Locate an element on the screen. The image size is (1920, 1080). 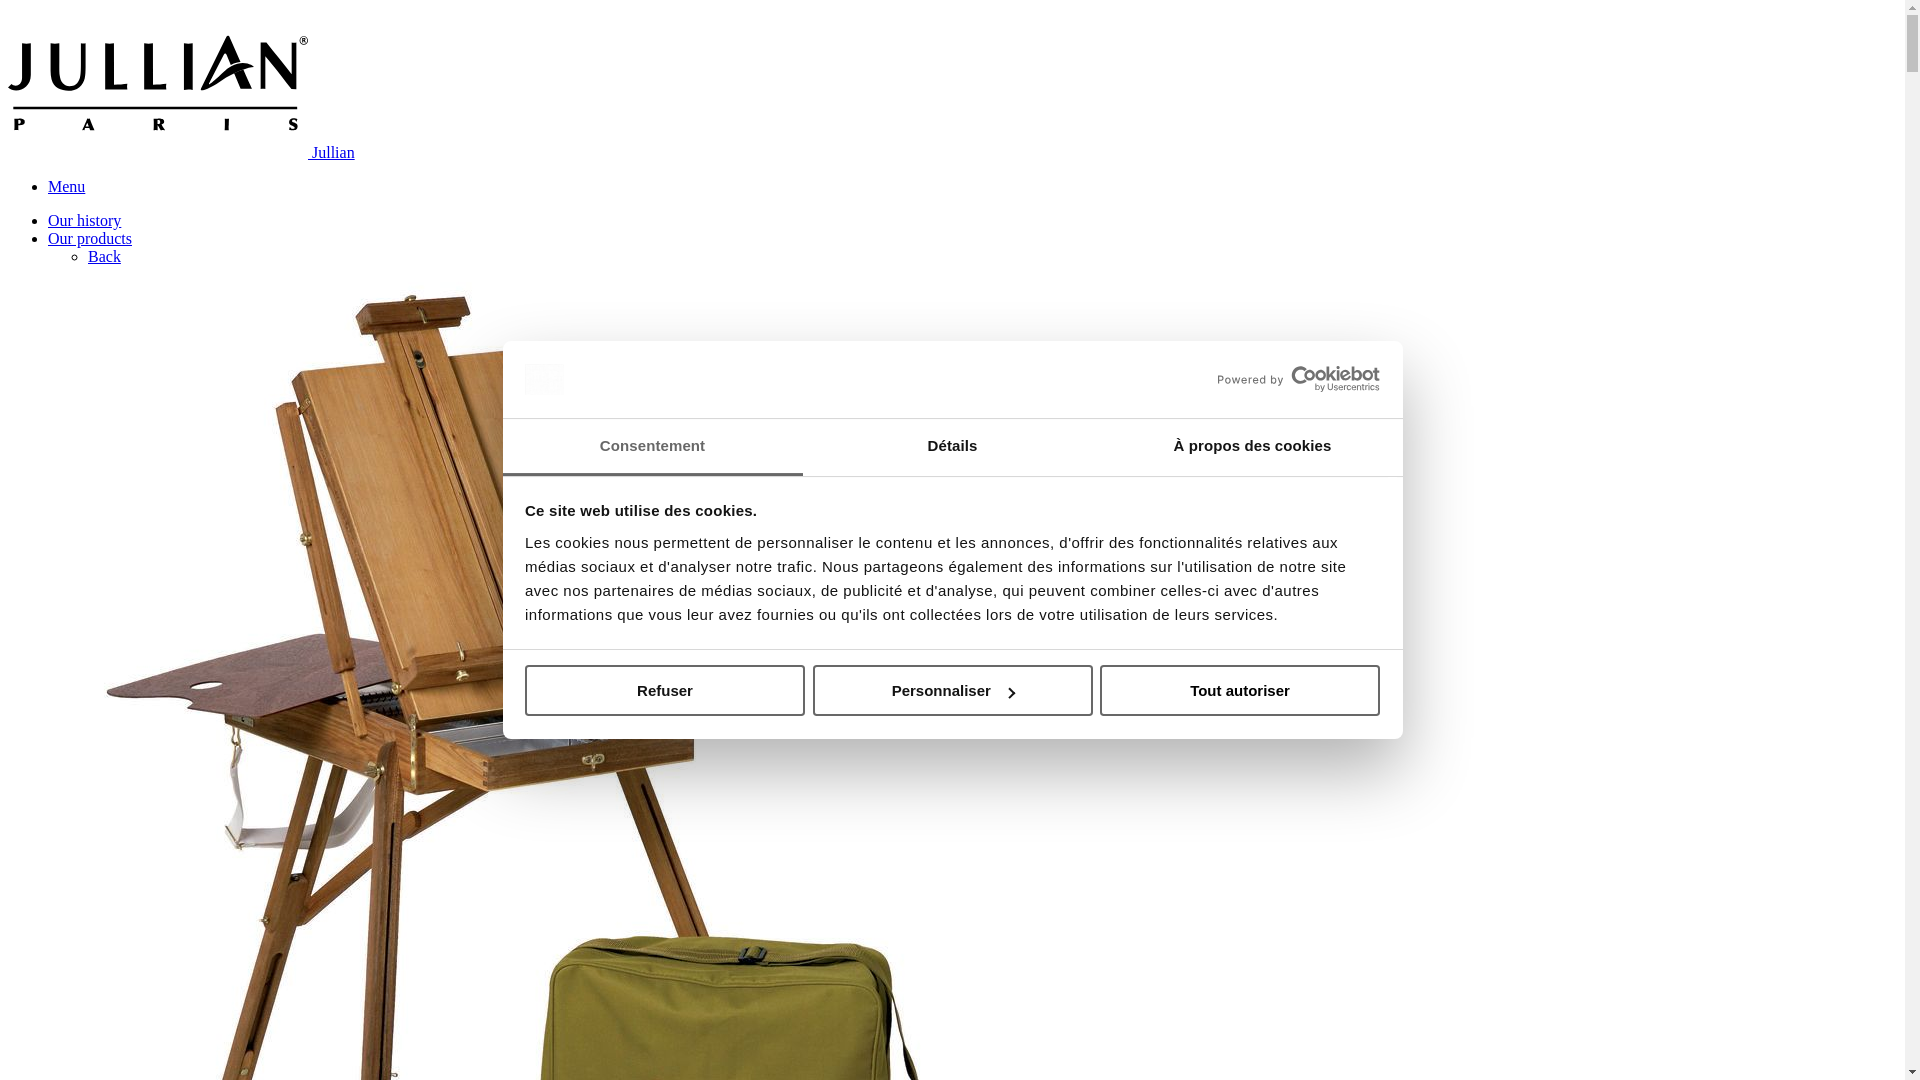
Back is located at coordinates (104, 256).